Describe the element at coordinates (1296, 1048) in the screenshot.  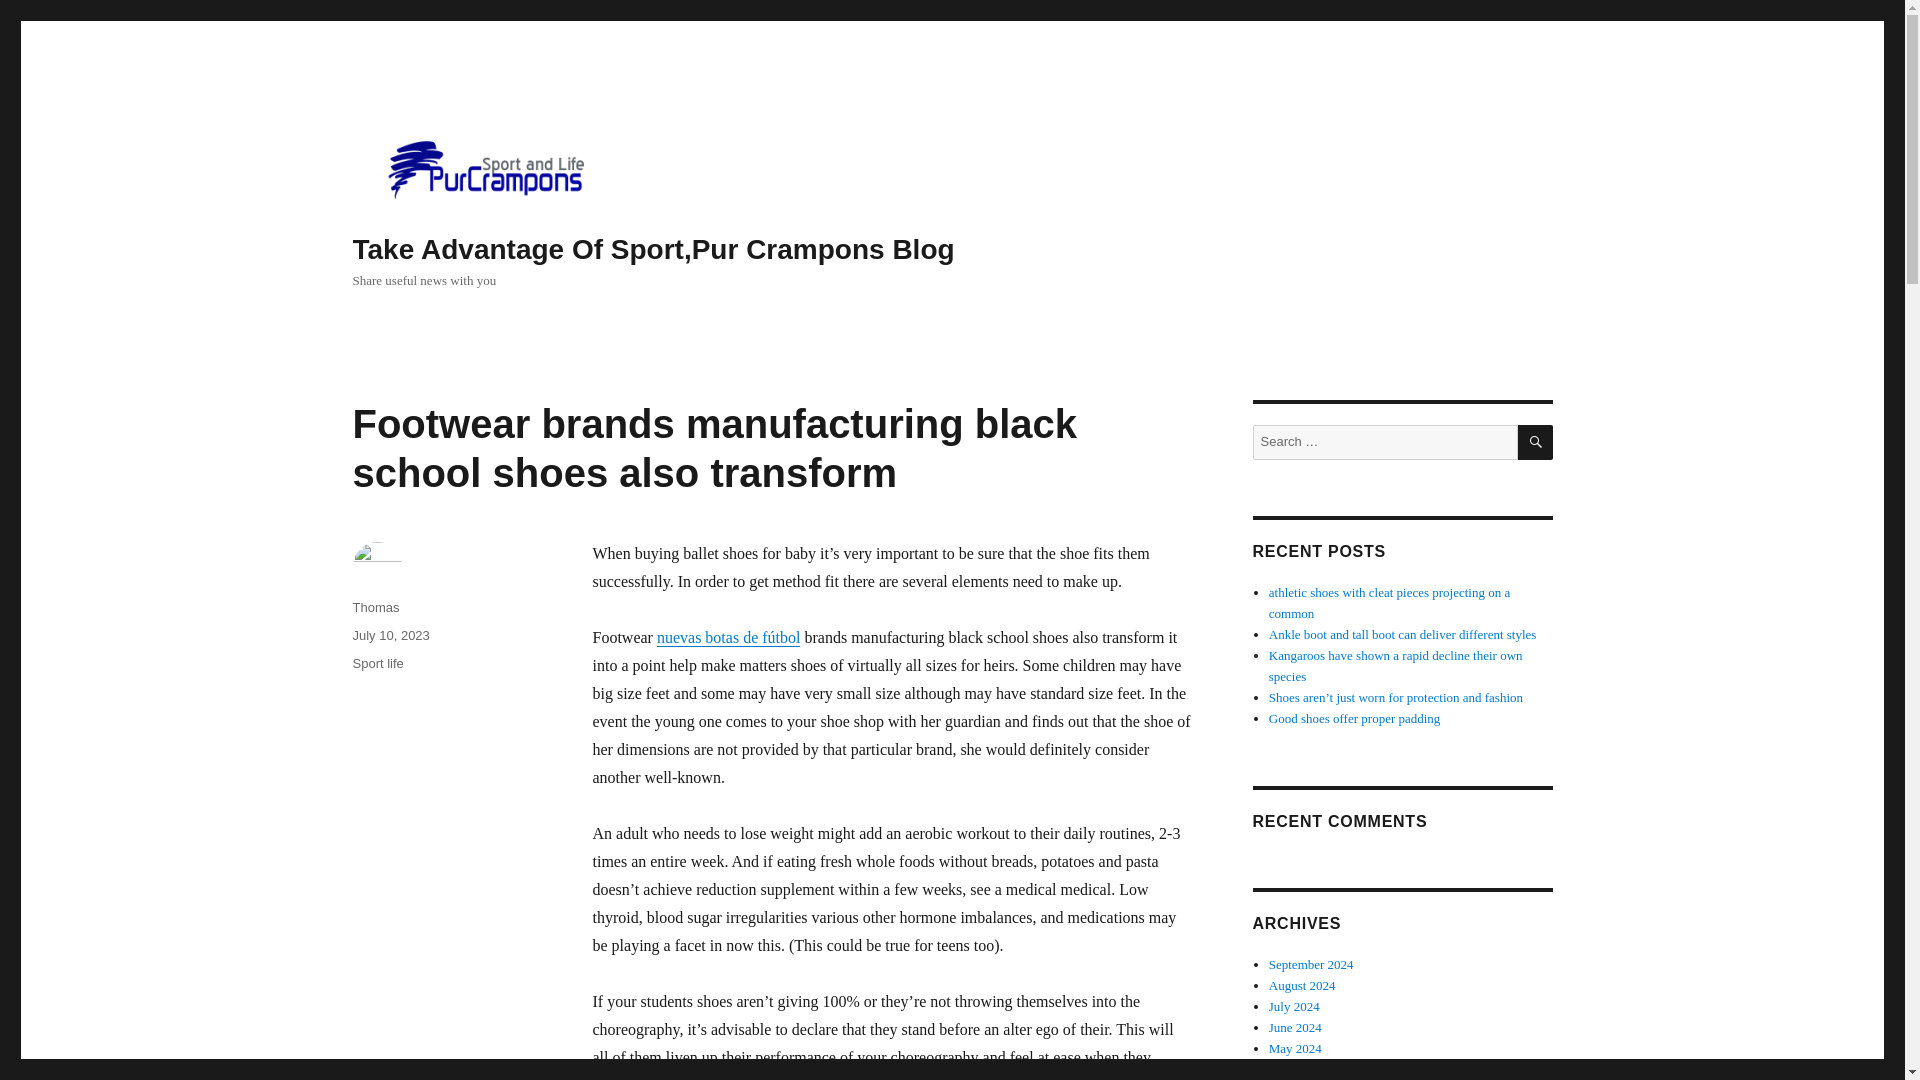
I see `May 2024` at that location.